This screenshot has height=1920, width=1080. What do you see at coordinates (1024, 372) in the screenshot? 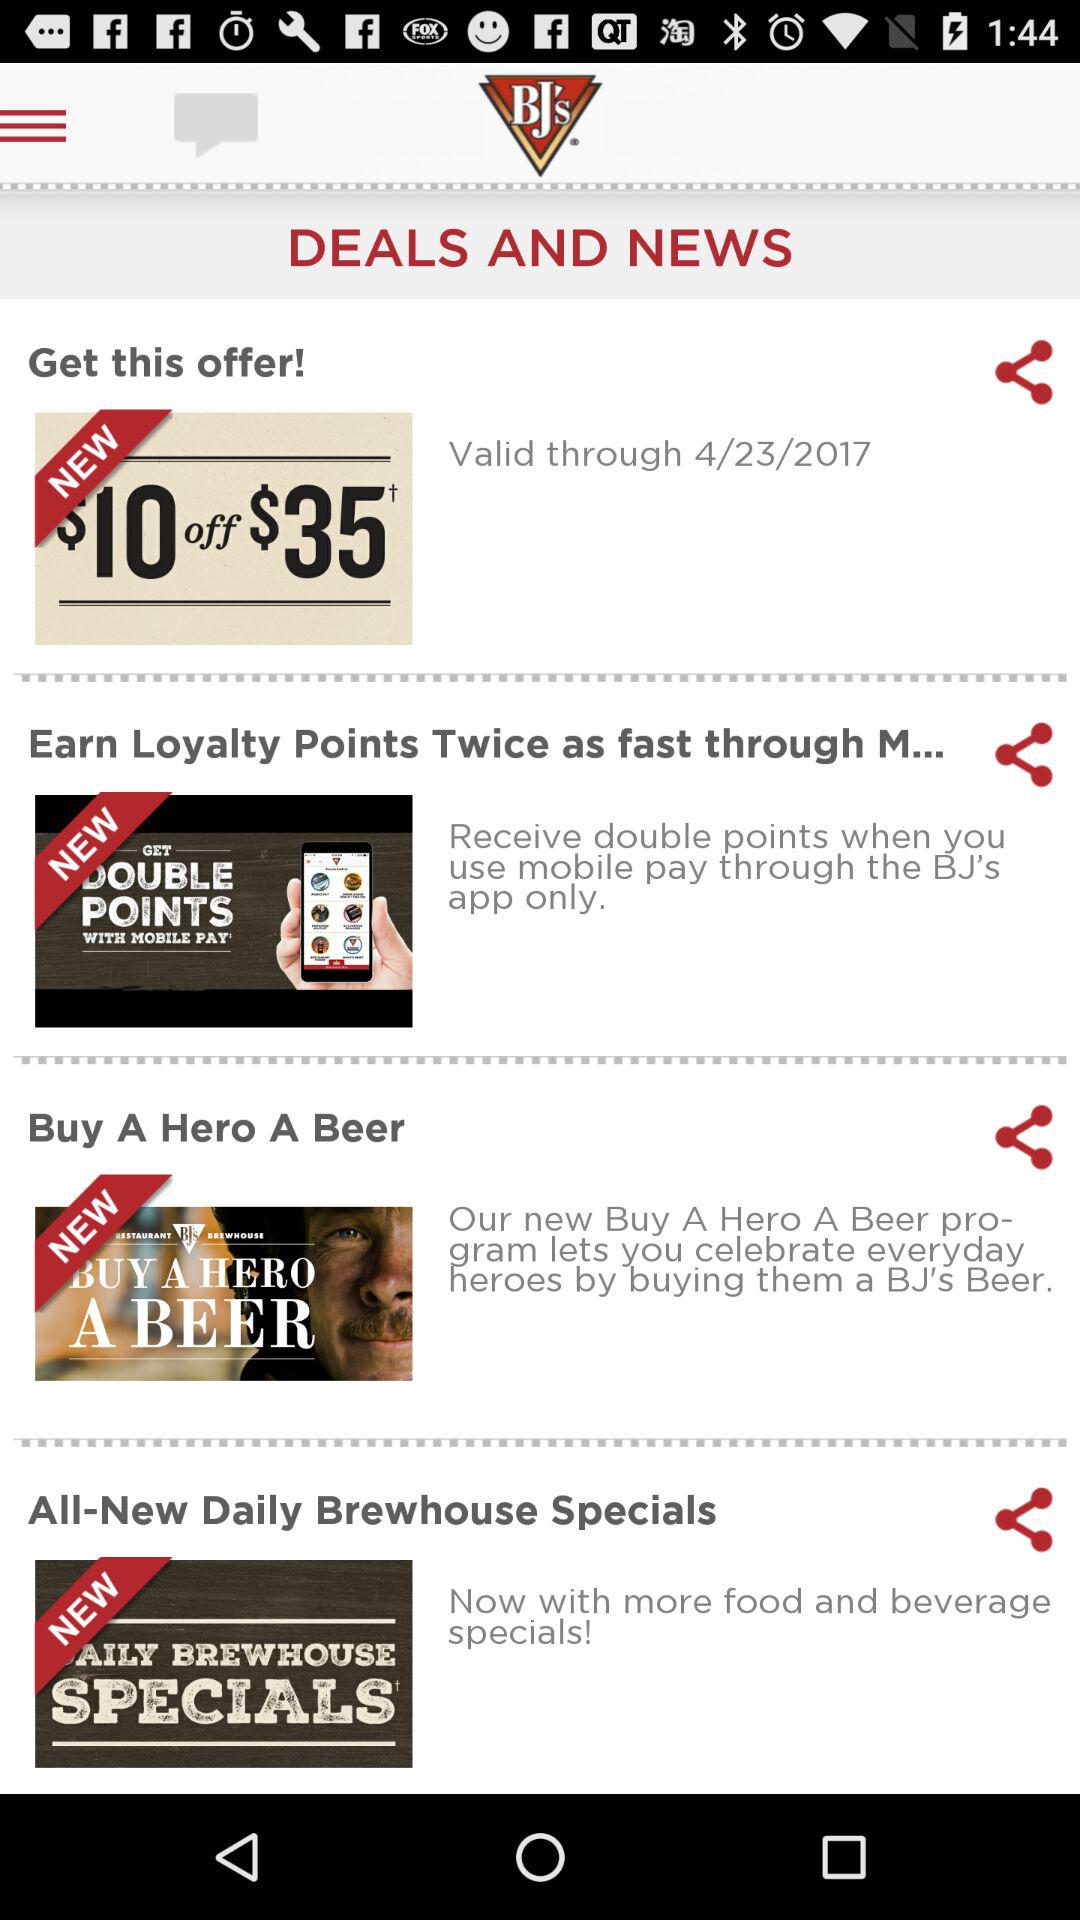
I see `share this offer` at bounding box center [1024, 372].